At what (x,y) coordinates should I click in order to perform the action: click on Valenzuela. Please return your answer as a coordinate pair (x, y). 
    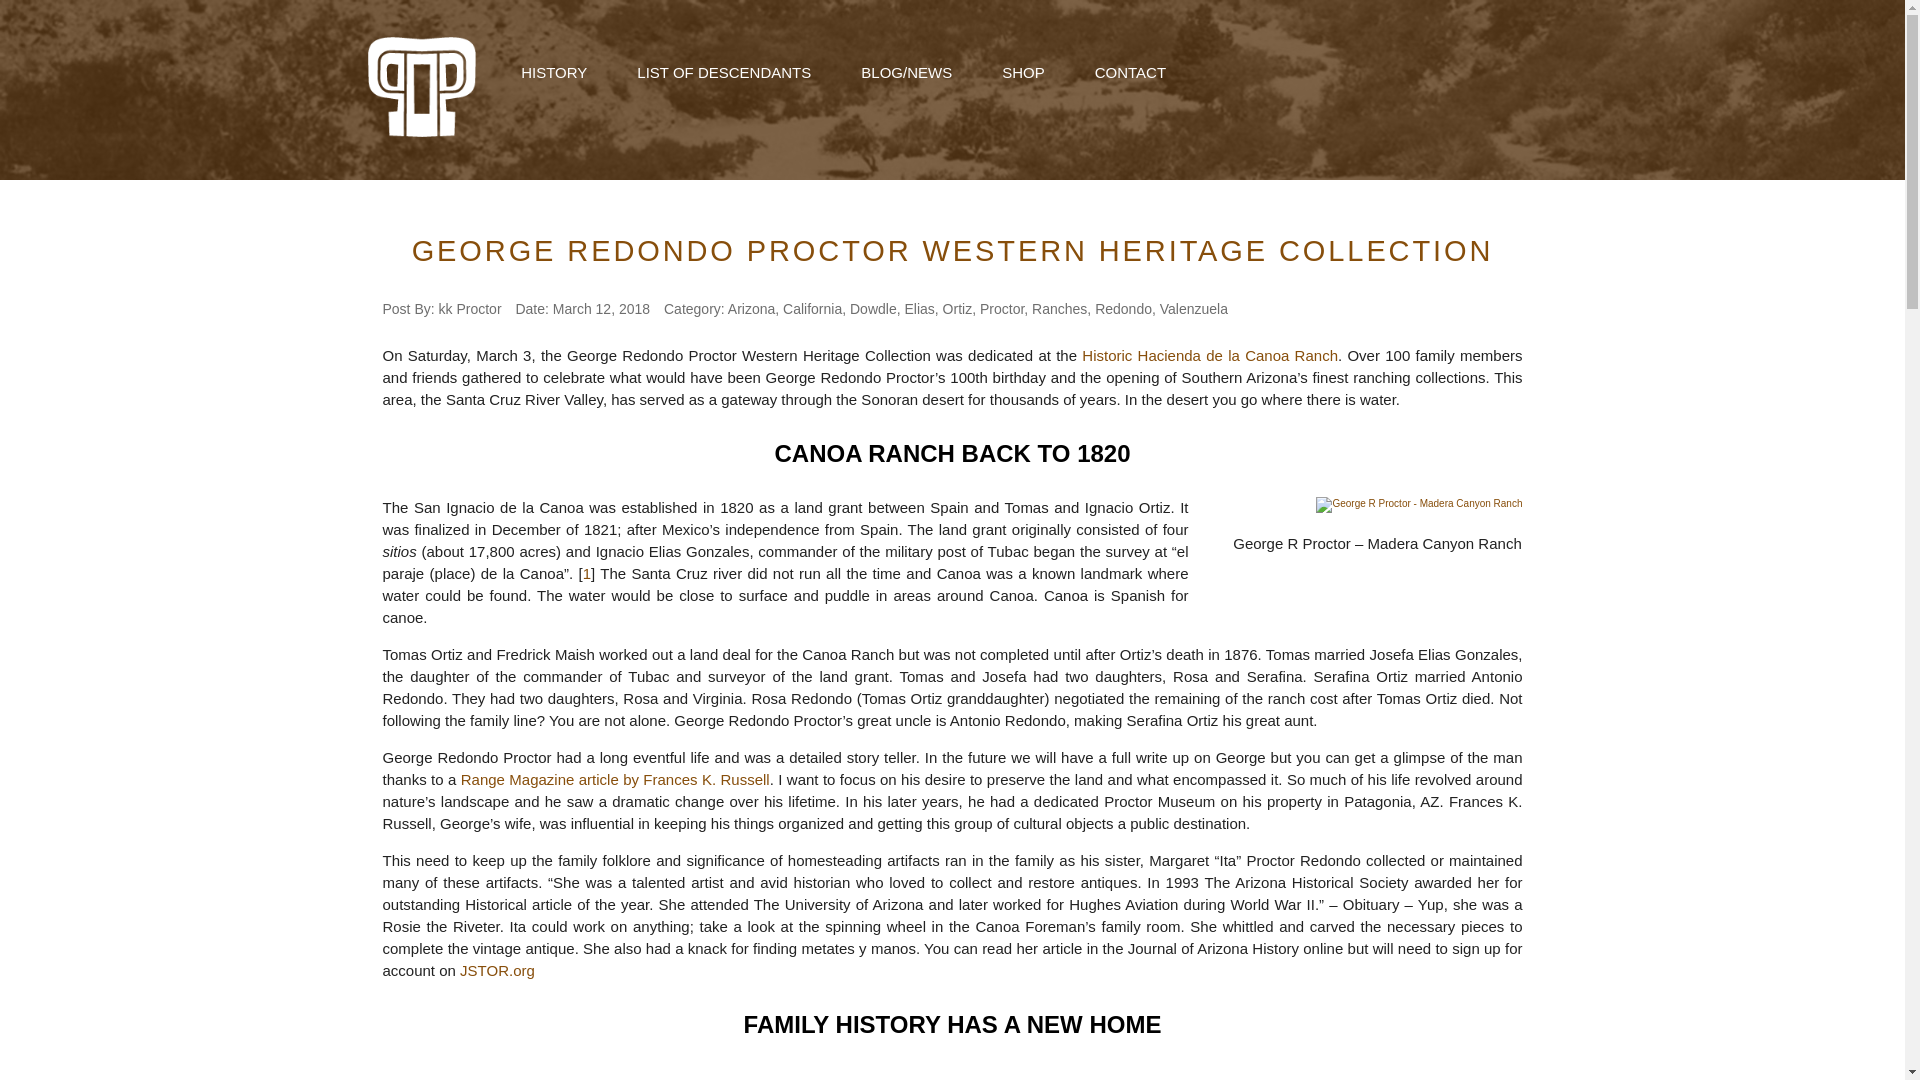
    Looking at the image, I should click on (1194, 309).